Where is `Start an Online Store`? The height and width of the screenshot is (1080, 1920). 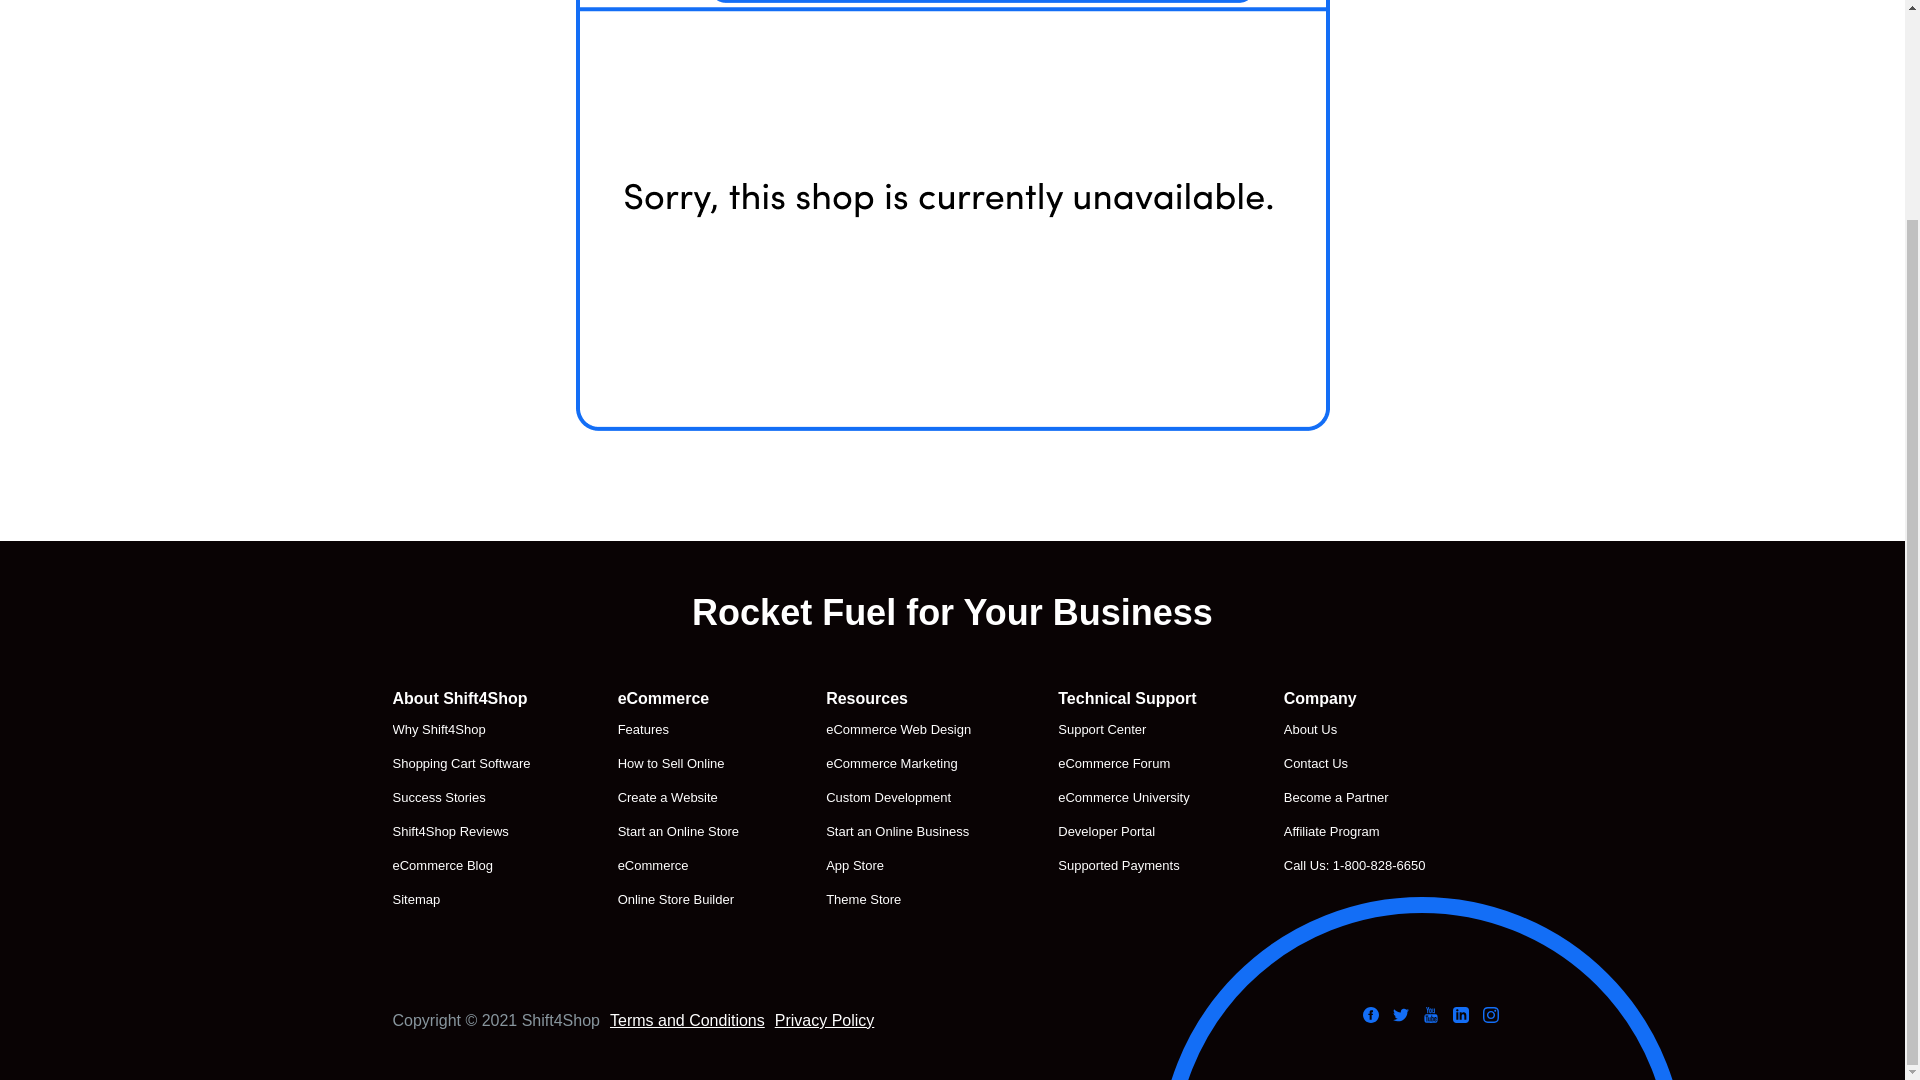 Start an Online Store is located at coordinates (678, 831).